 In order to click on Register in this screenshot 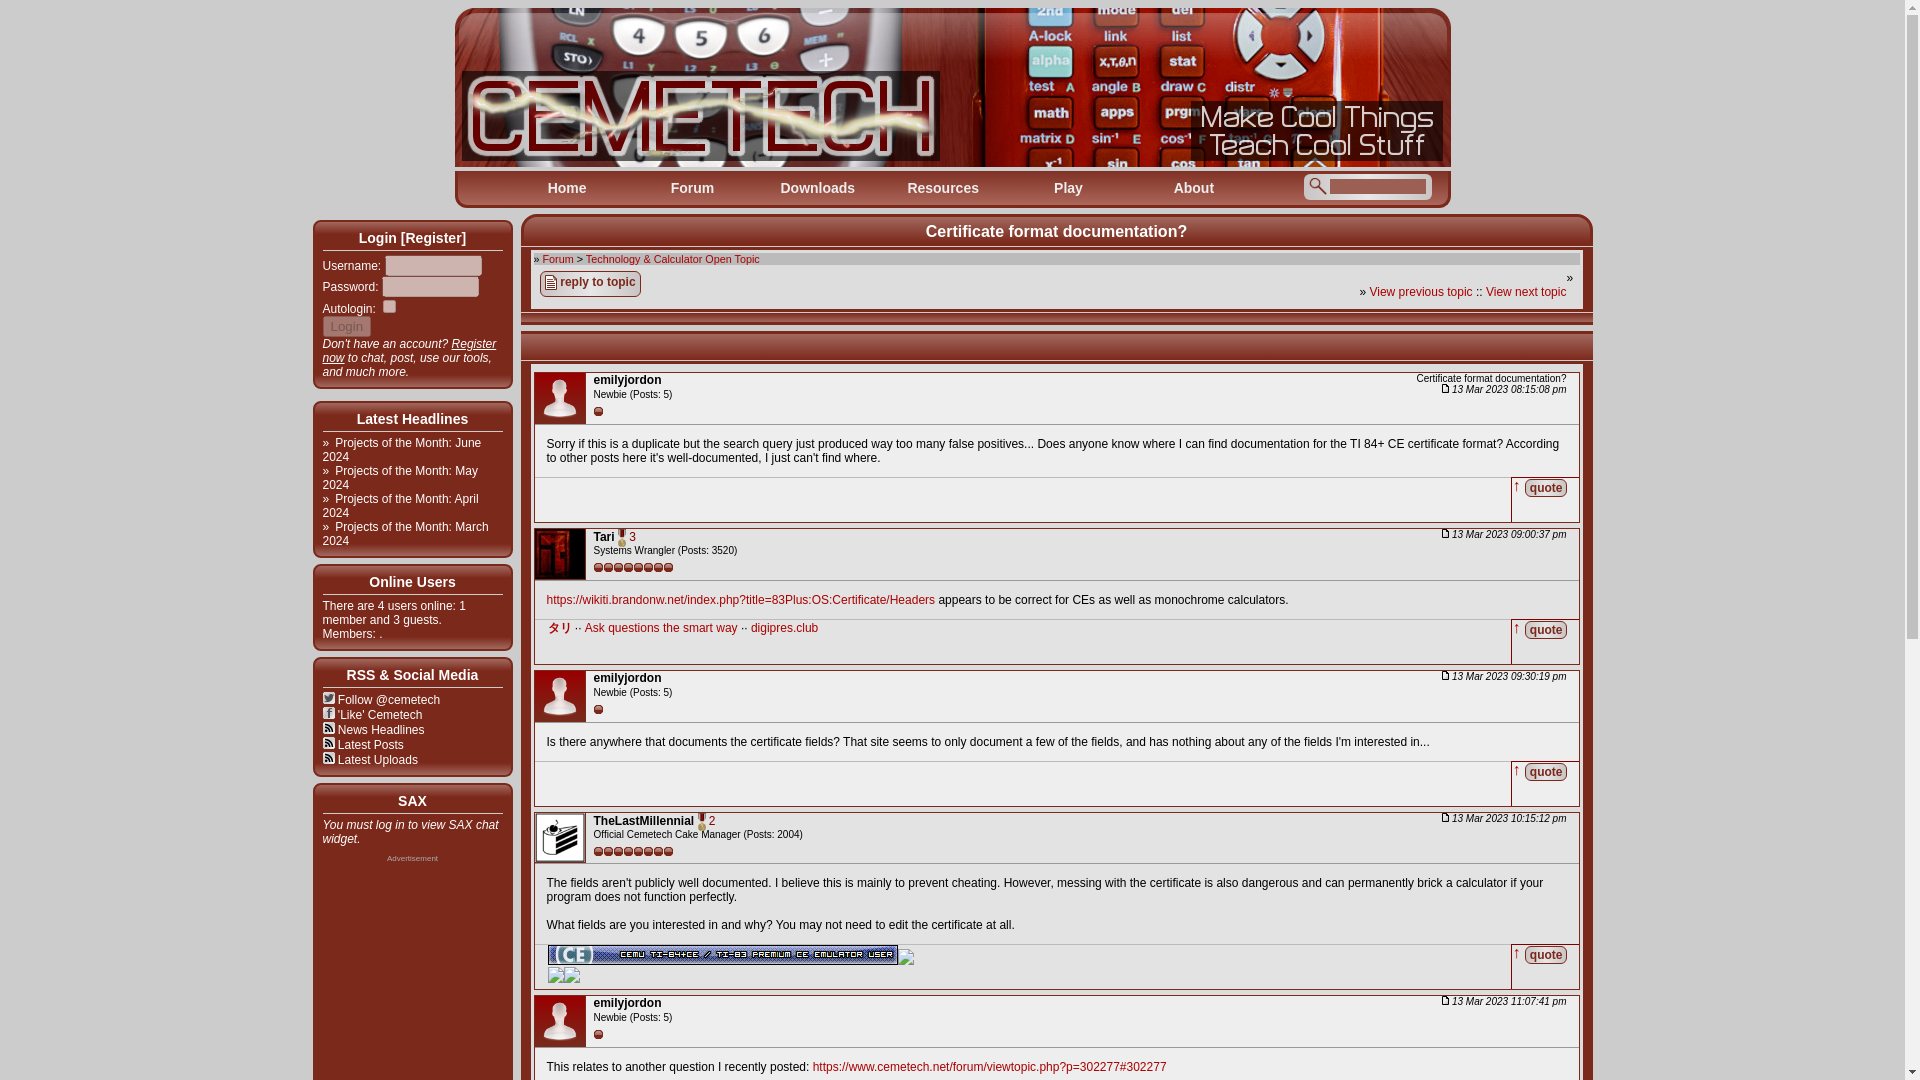, I will do `click(432, 238)`.